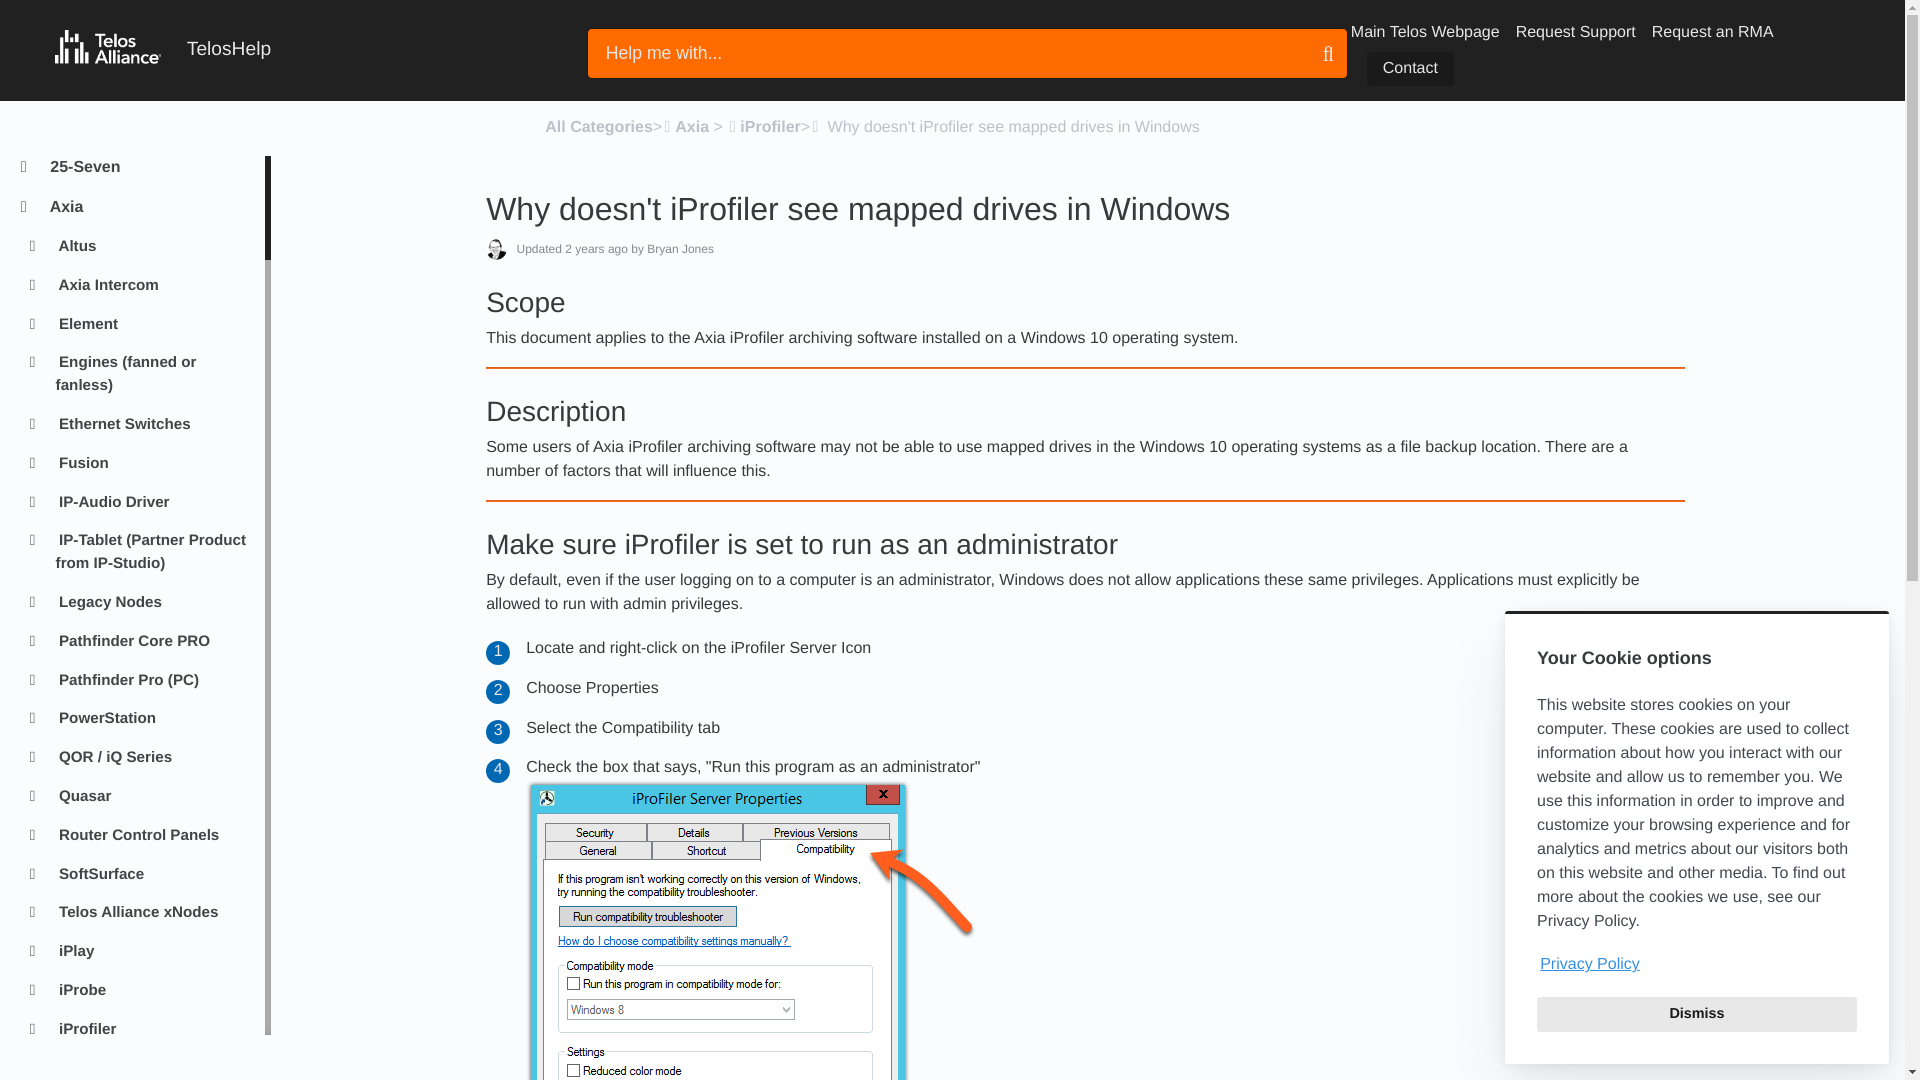 The width and height of the screenshot is (1920, 1080). Describe the element at coordinates (162, 50) in the screenshot. I see `TelosHelp` at that location.